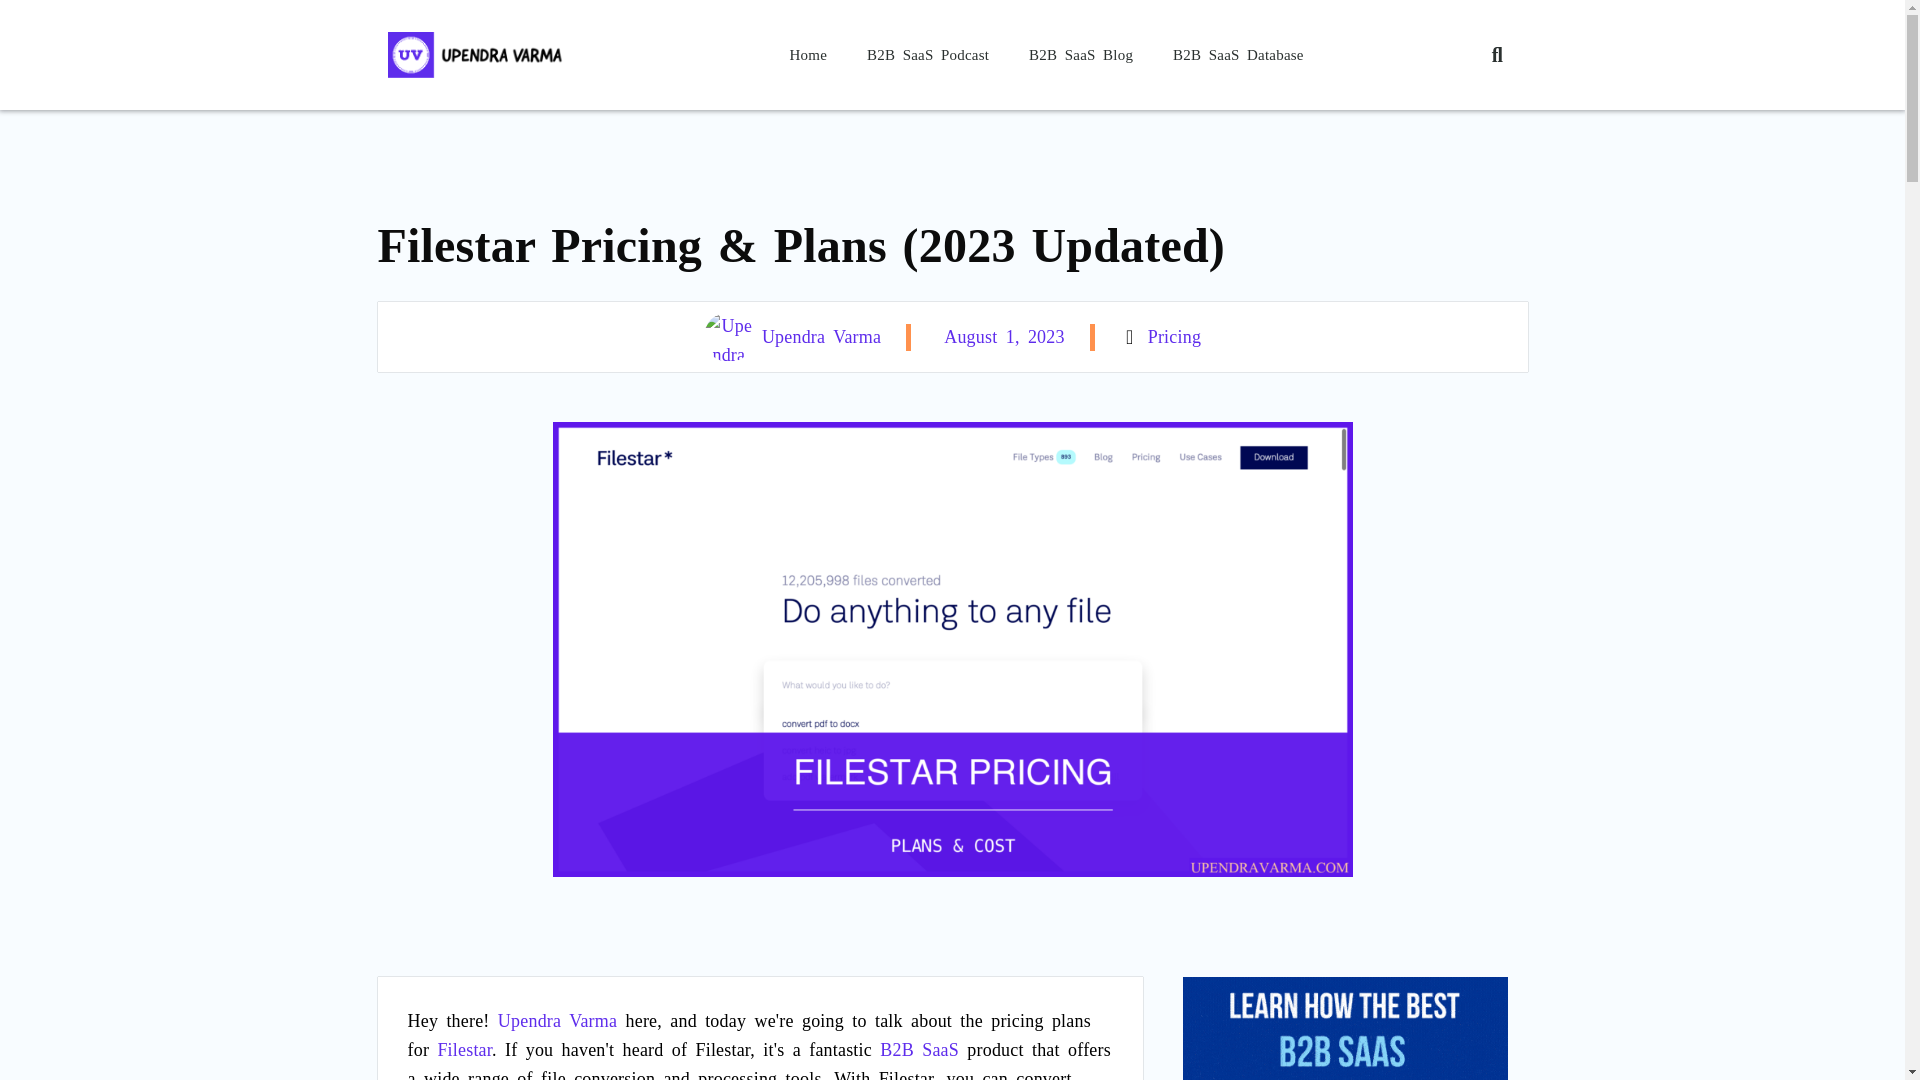 The image size is (1920, 1080). What do you see at coordinates (1000, 336) in the screenshot?
I see `August 1, 2023` at bounding box center [1000, 336].